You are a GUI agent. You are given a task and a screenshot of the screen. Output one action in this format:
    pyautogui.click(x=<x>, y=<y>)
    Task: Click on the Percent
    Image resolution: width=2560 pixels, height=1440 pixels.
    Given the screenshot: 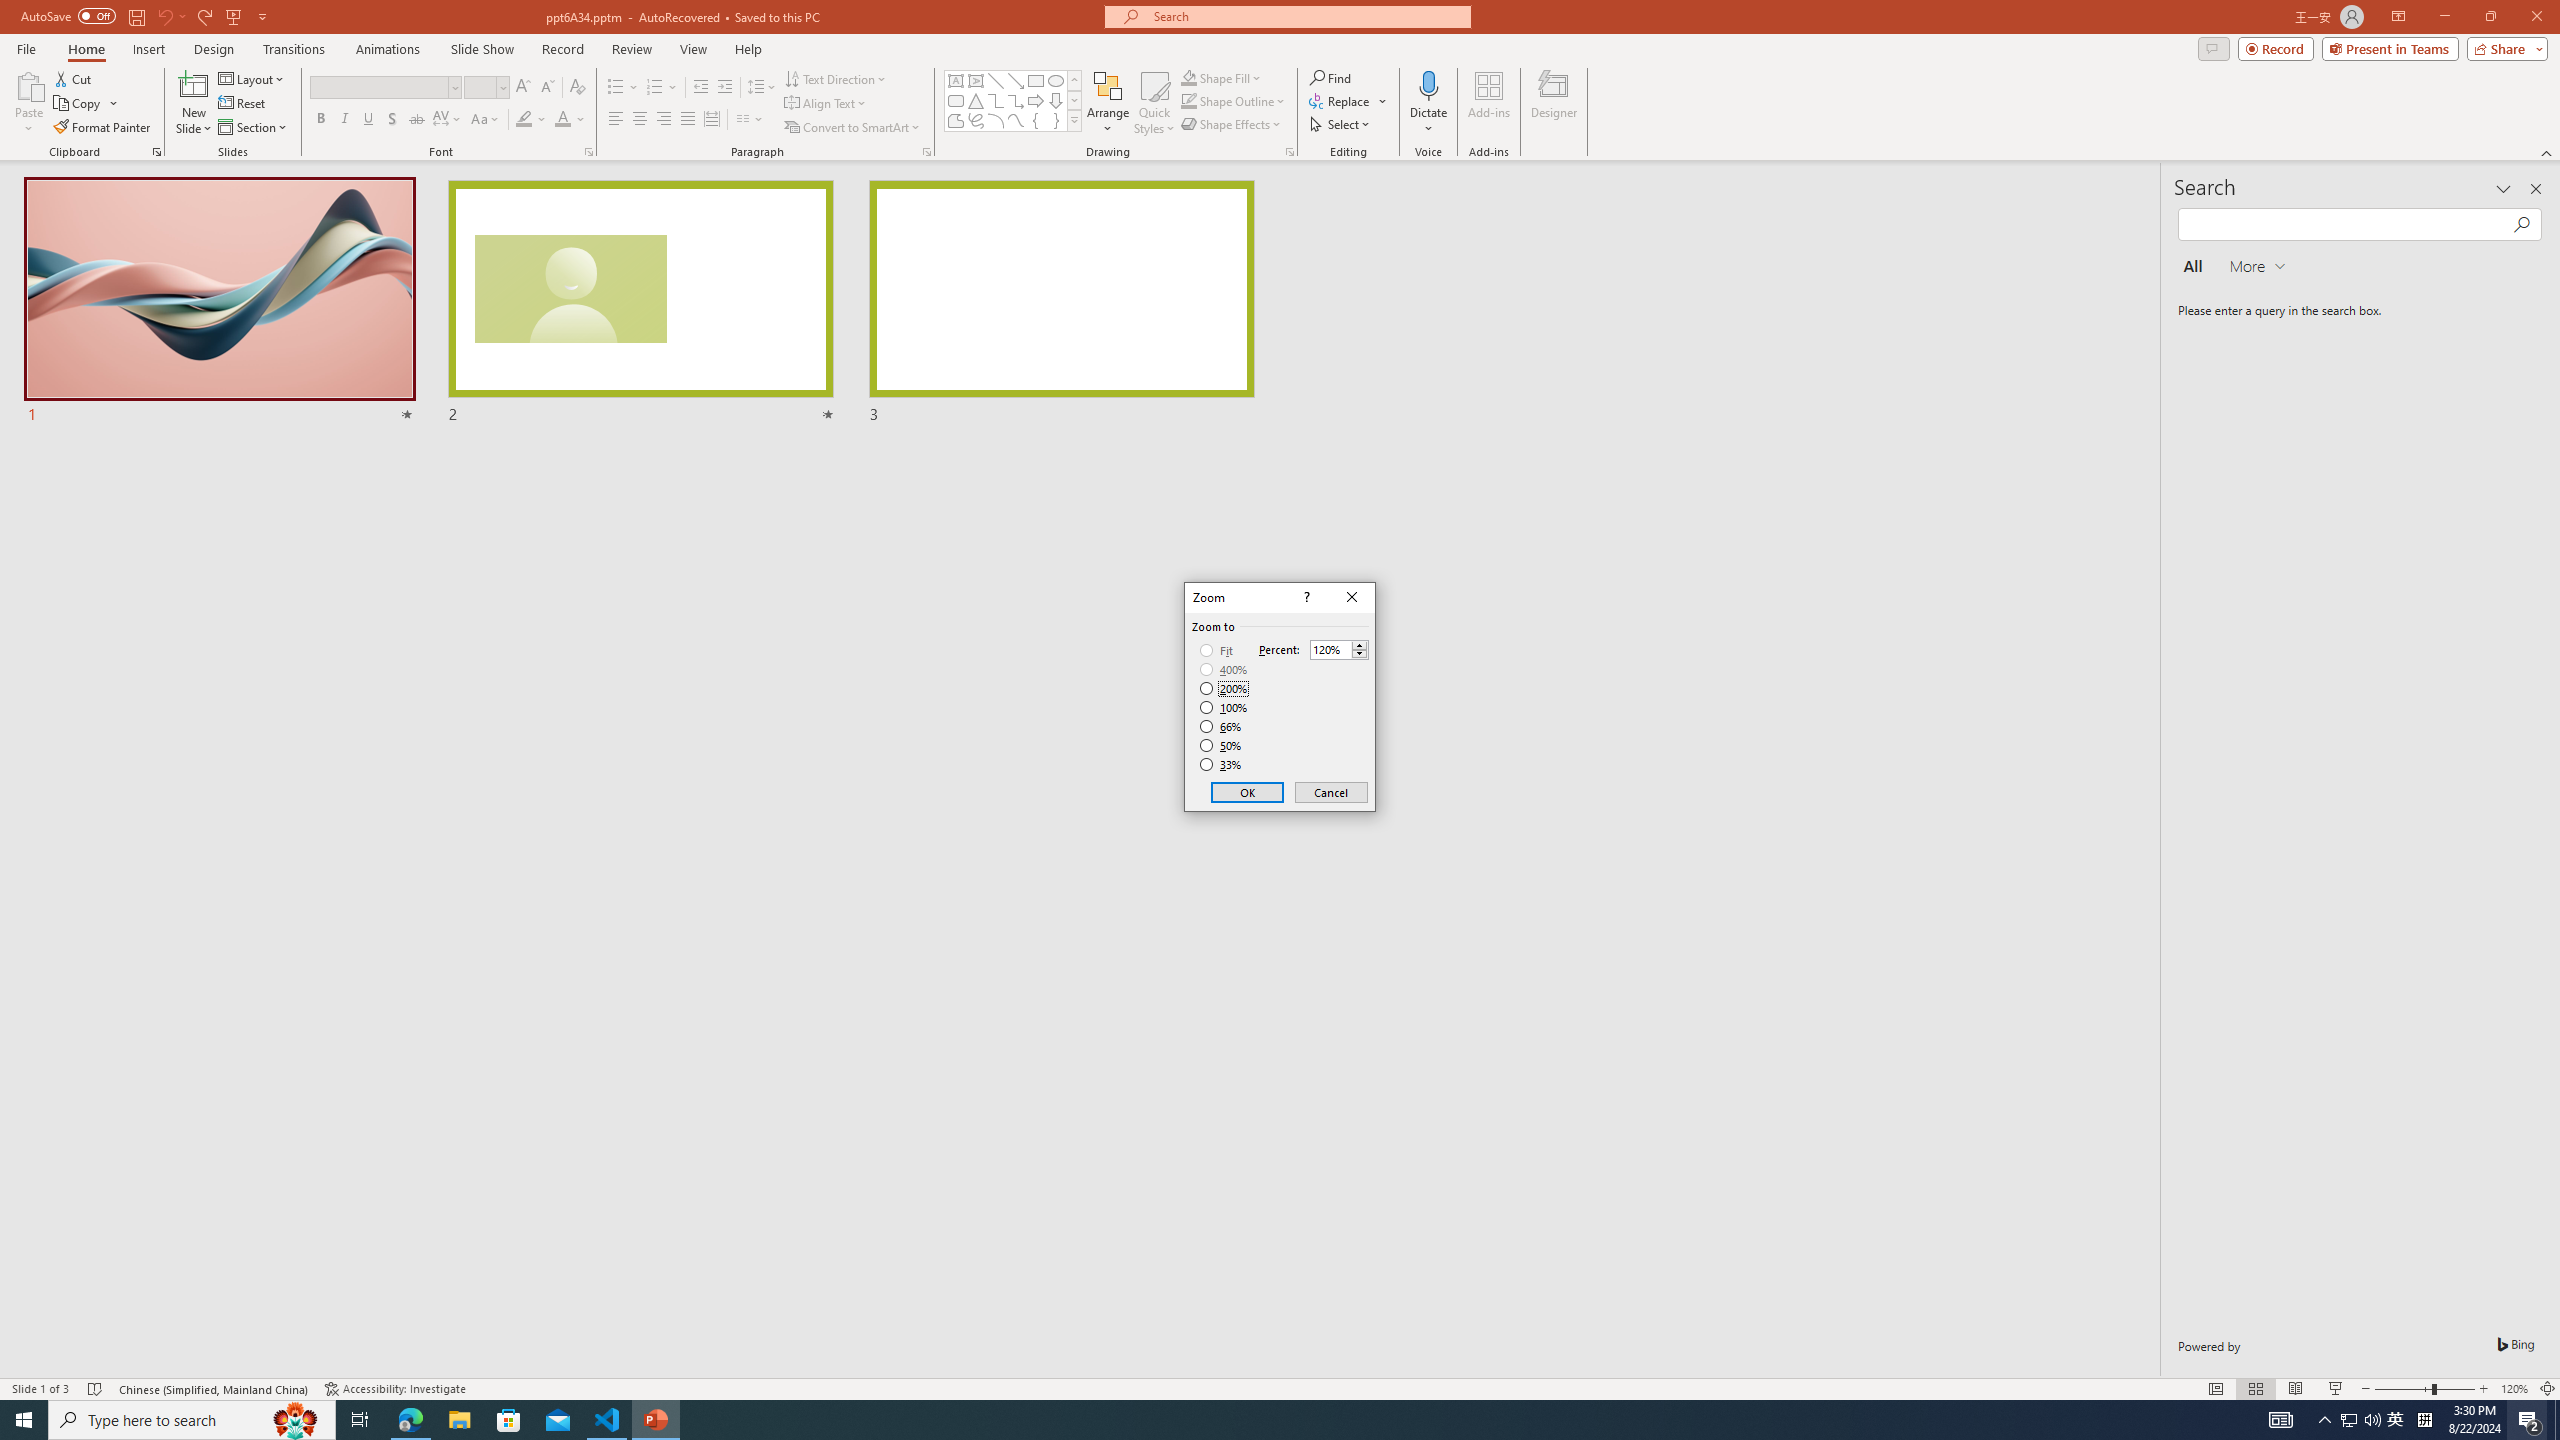 What is the action you would take?
    pyautogui.click(x=1340, y=649)
    